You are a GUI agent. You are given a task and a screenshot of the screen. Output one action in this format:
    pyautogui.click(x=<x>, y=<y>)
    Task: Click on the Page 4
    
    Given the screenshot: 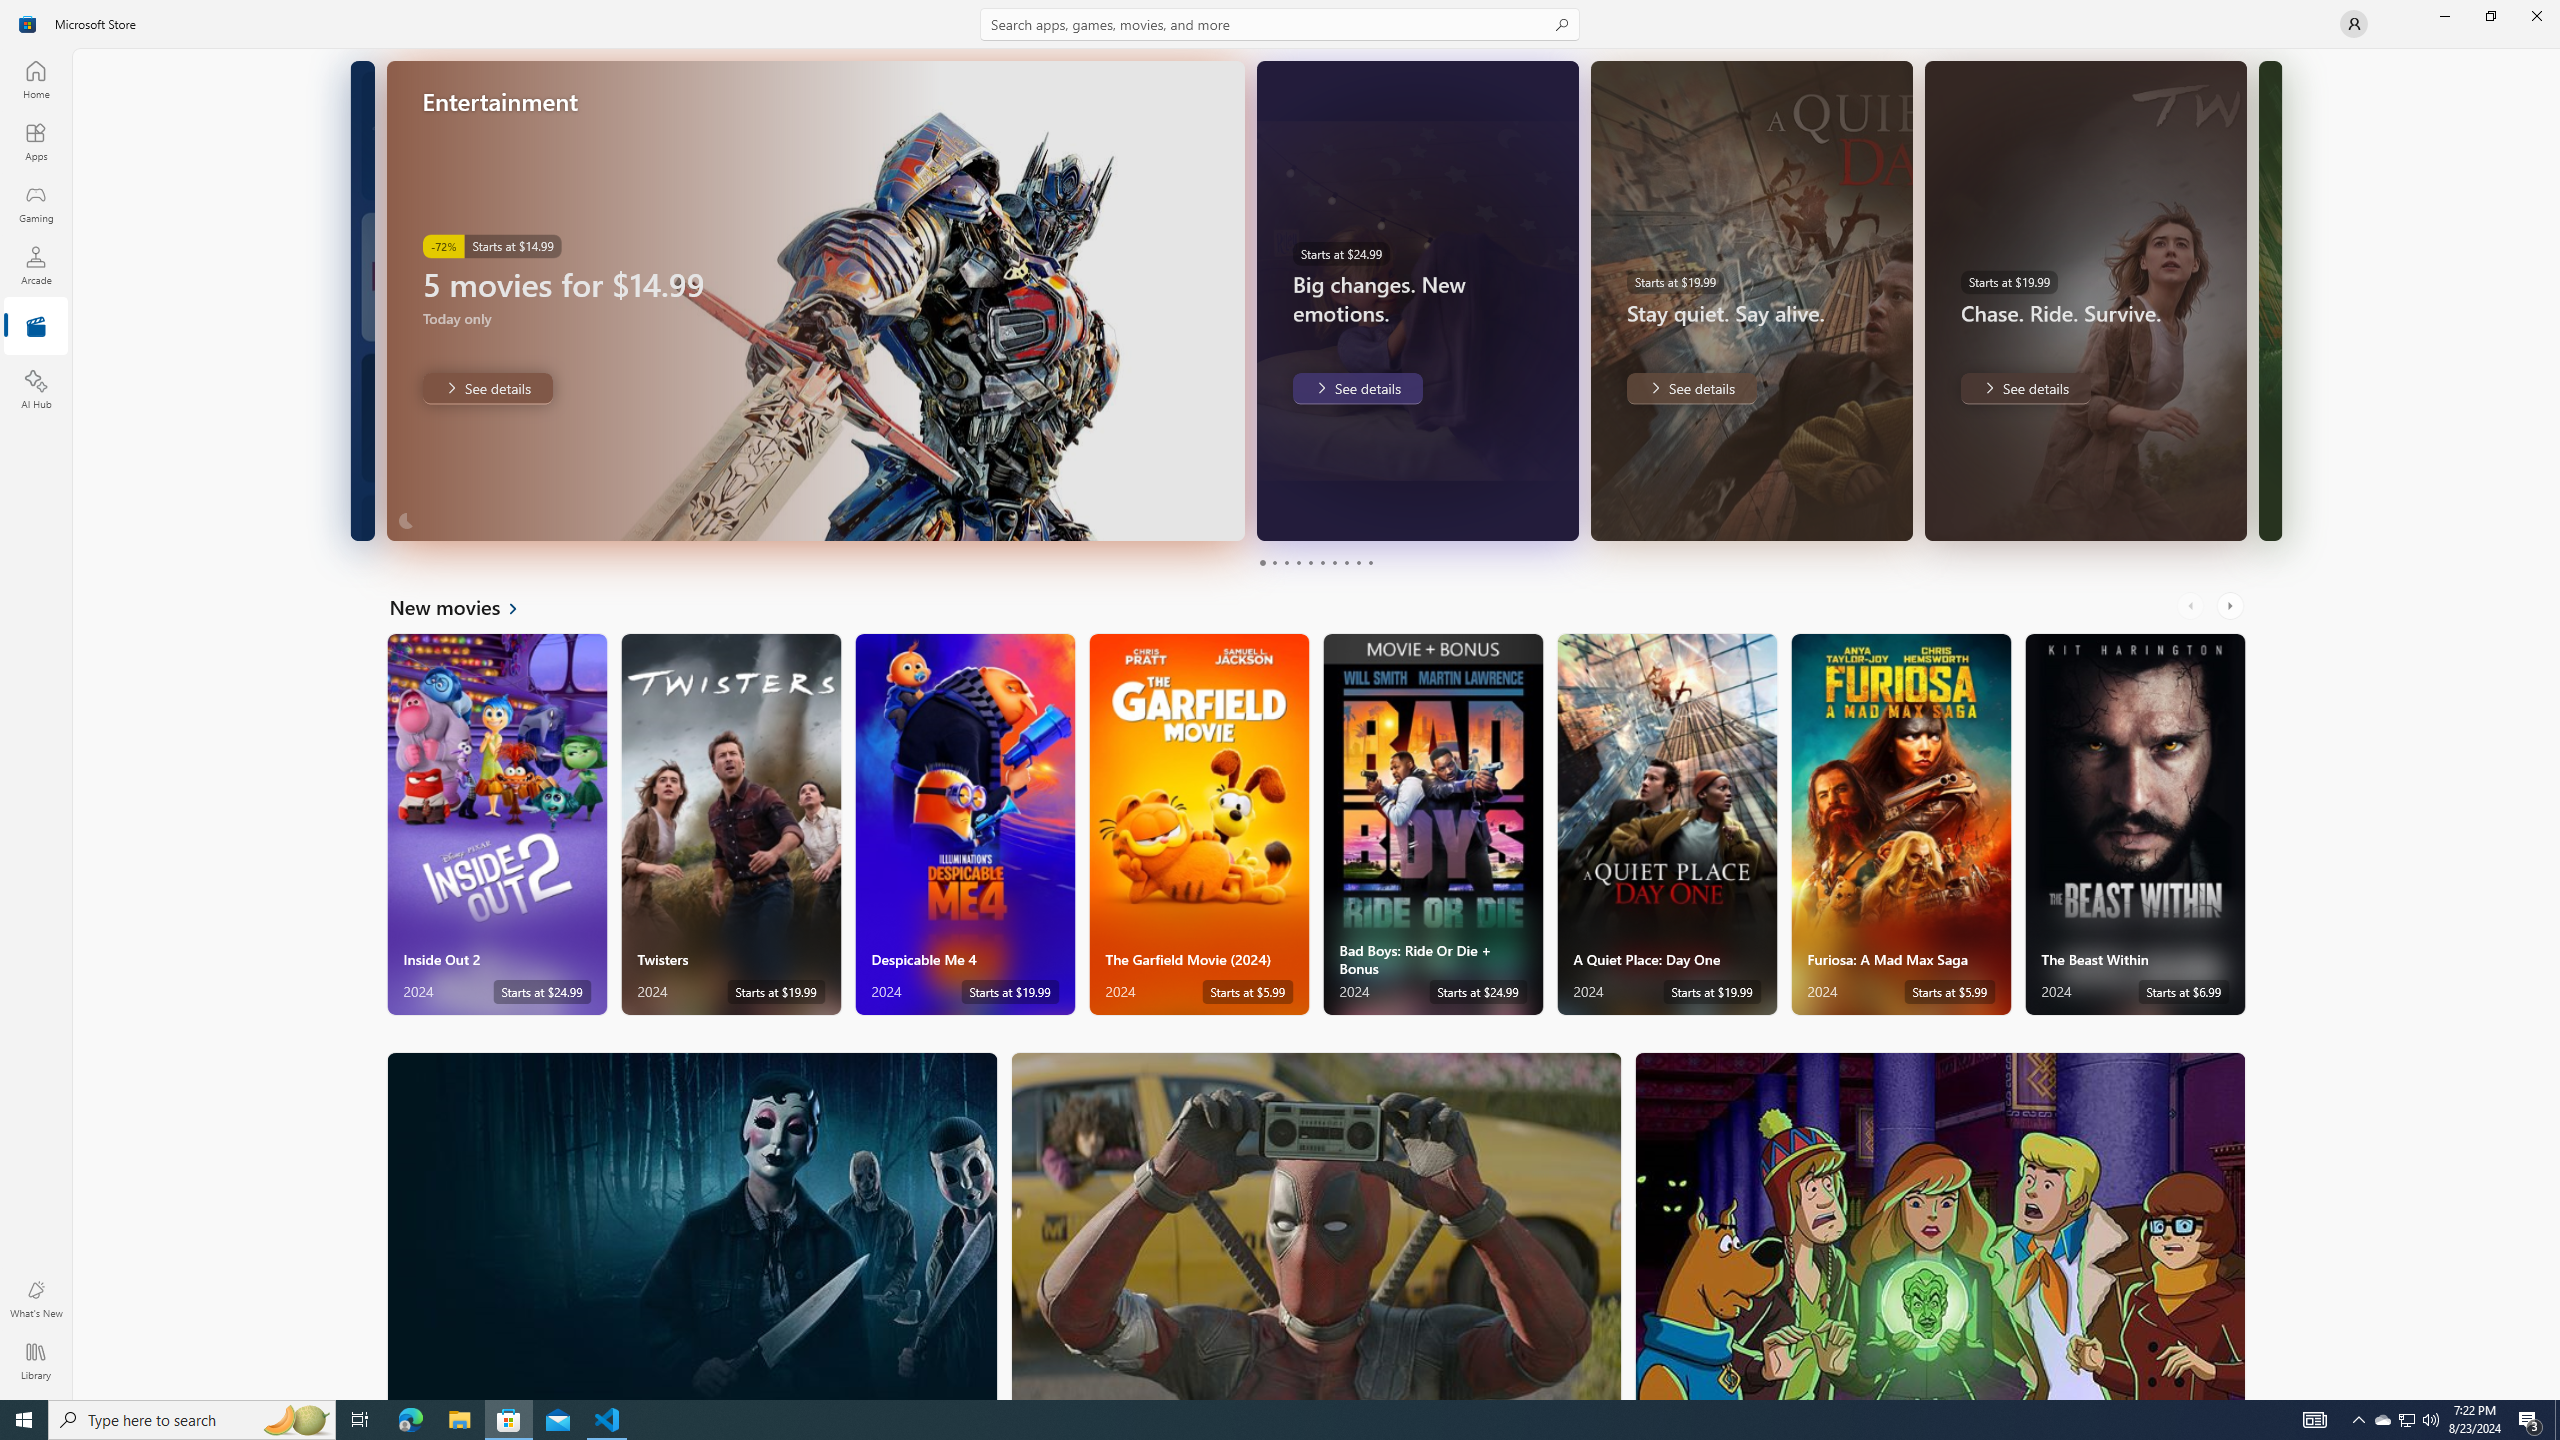 What is the action you would take?
    pyautogui.click(x=1298, y=562)
    